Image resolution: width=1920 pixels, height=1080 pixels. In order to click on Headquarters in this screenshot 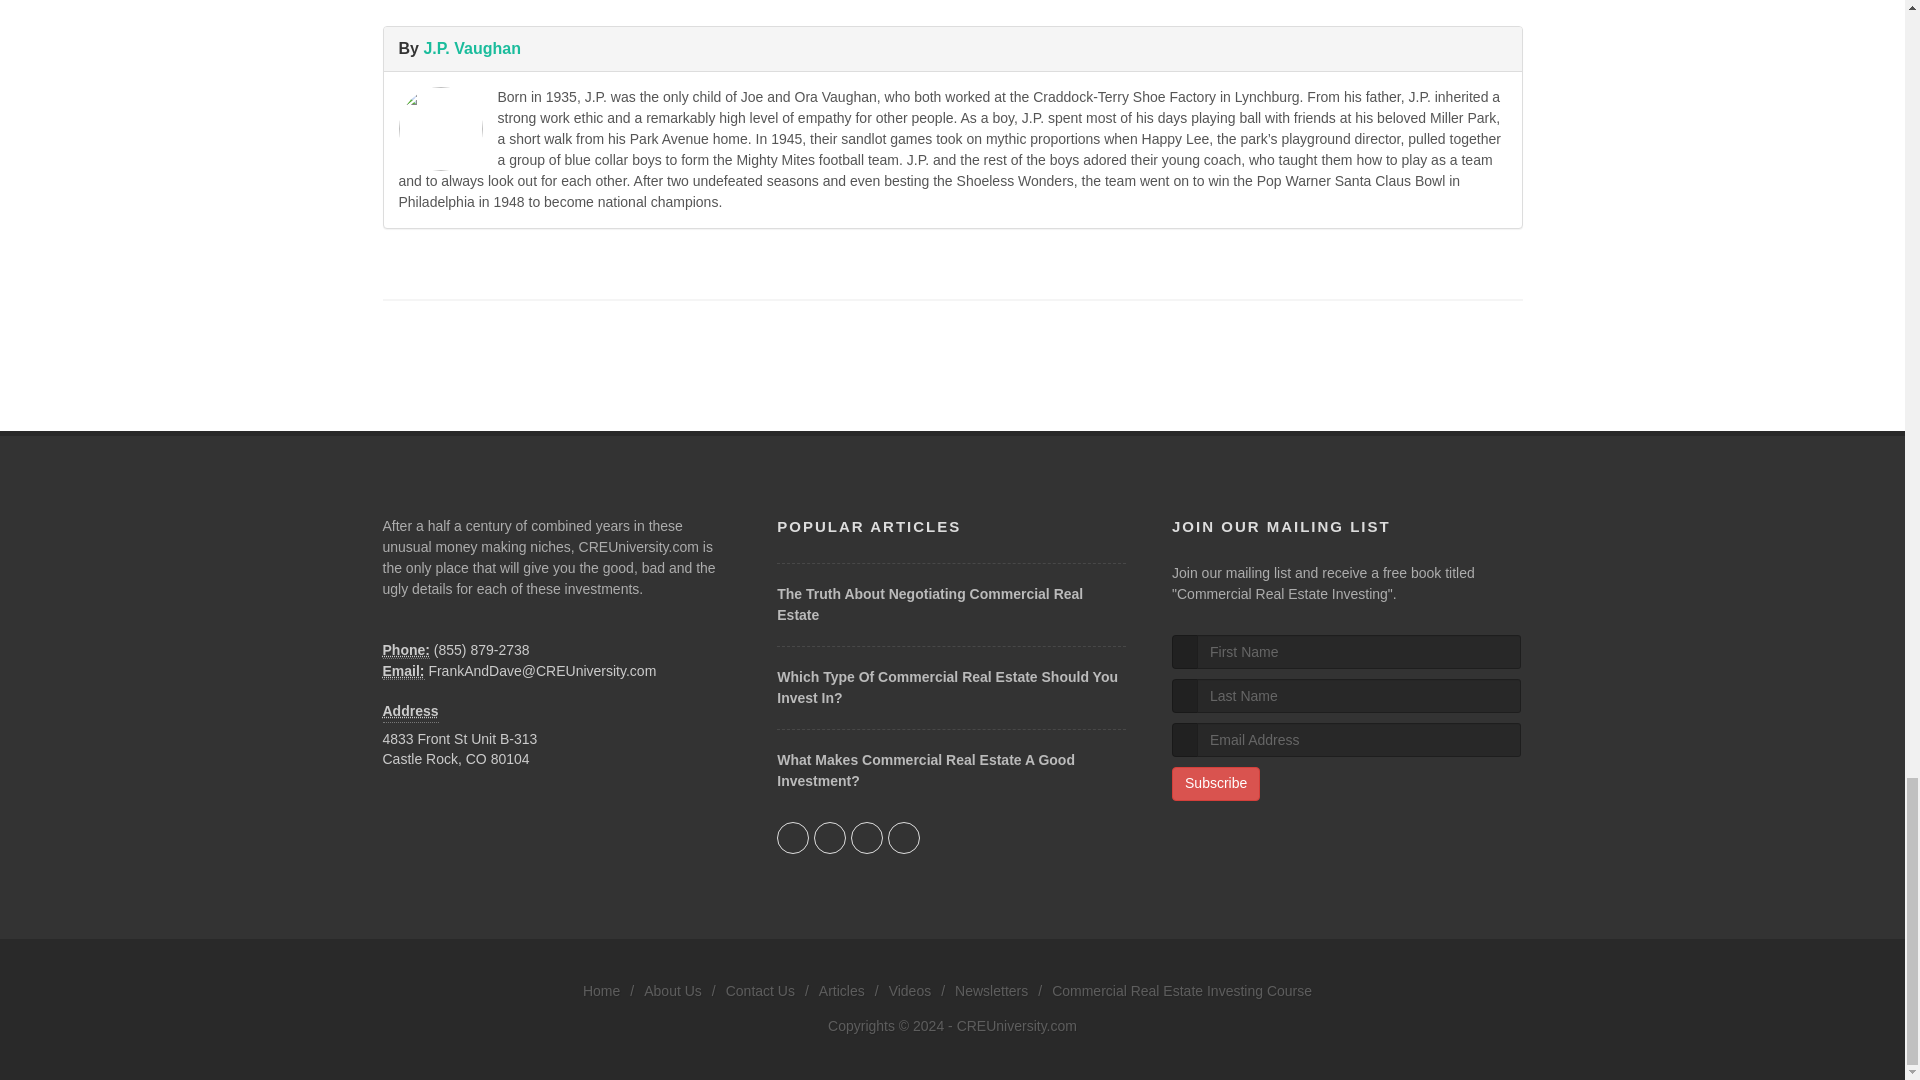, I will do `click(410, 702)`.